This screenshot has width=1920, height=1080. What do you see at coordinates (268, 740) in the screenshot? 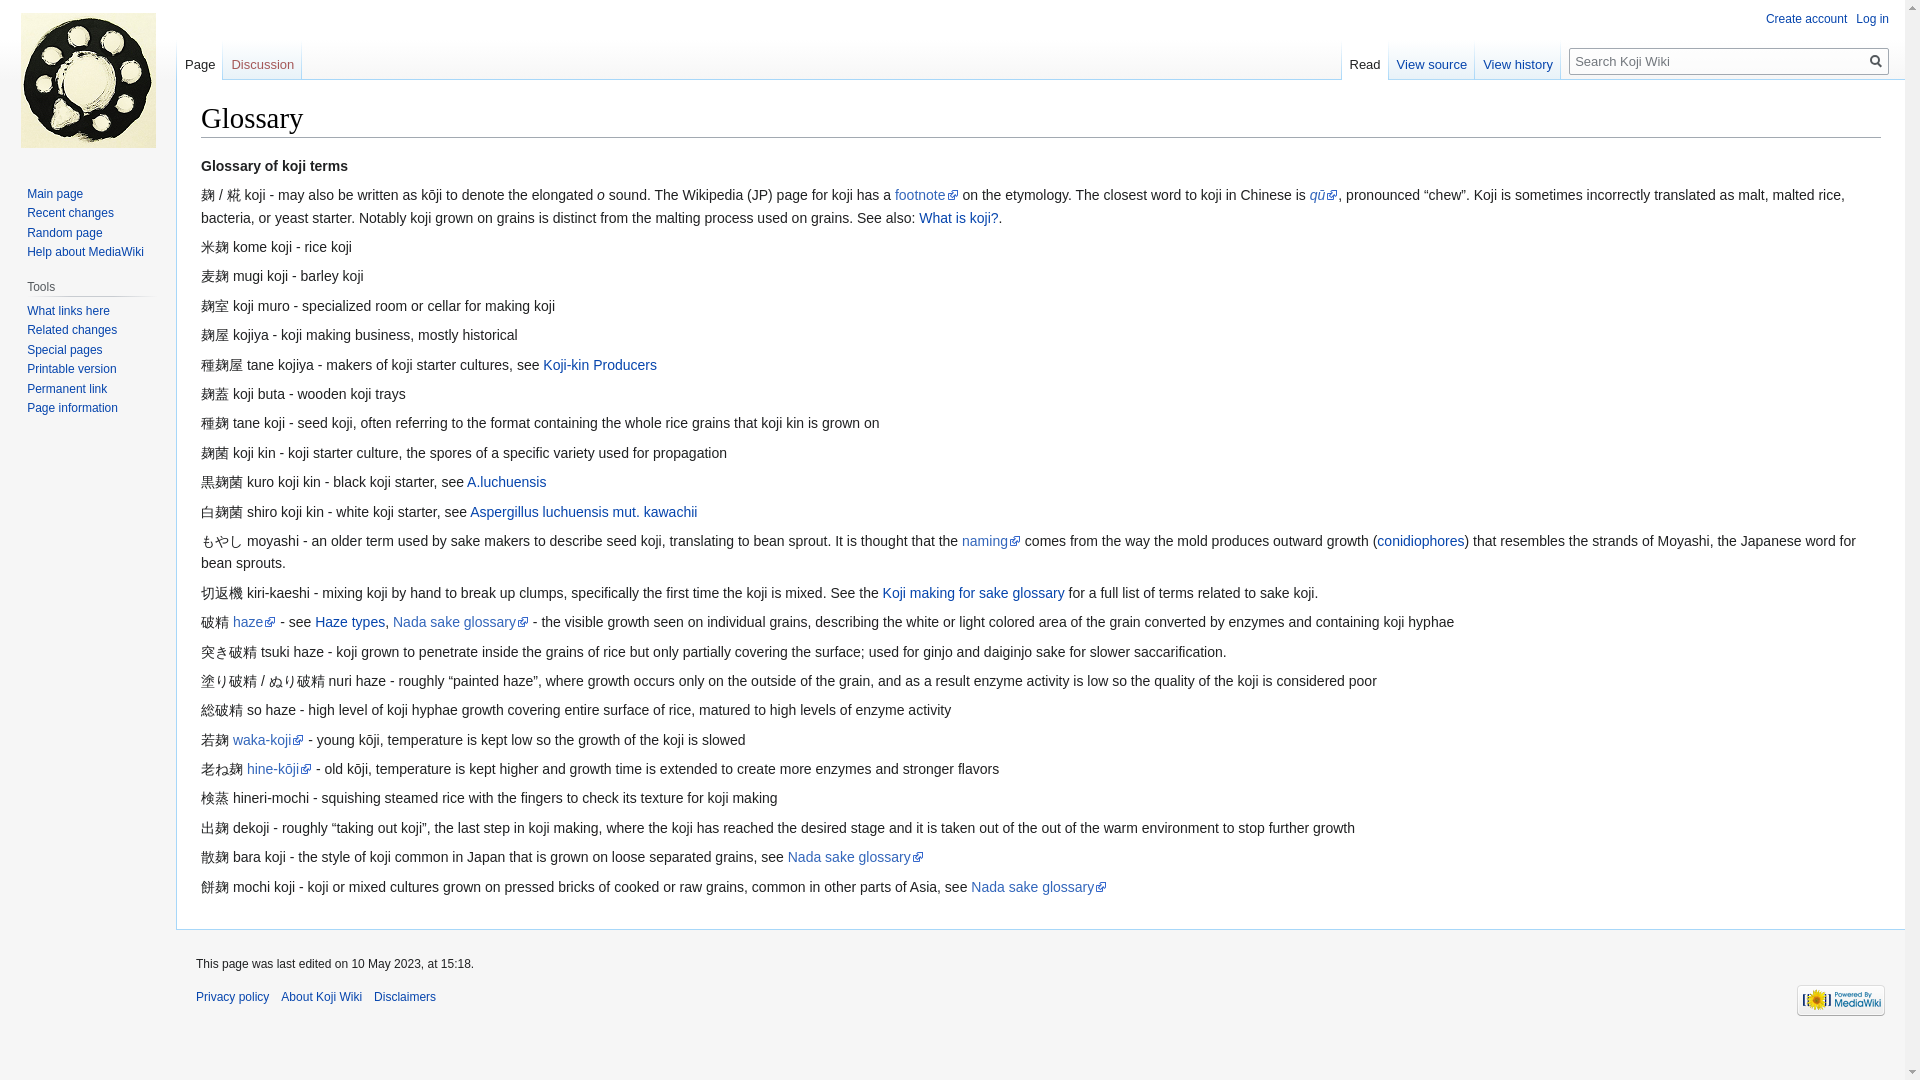
I see `waka-koji` at bounding box center [268, 740].